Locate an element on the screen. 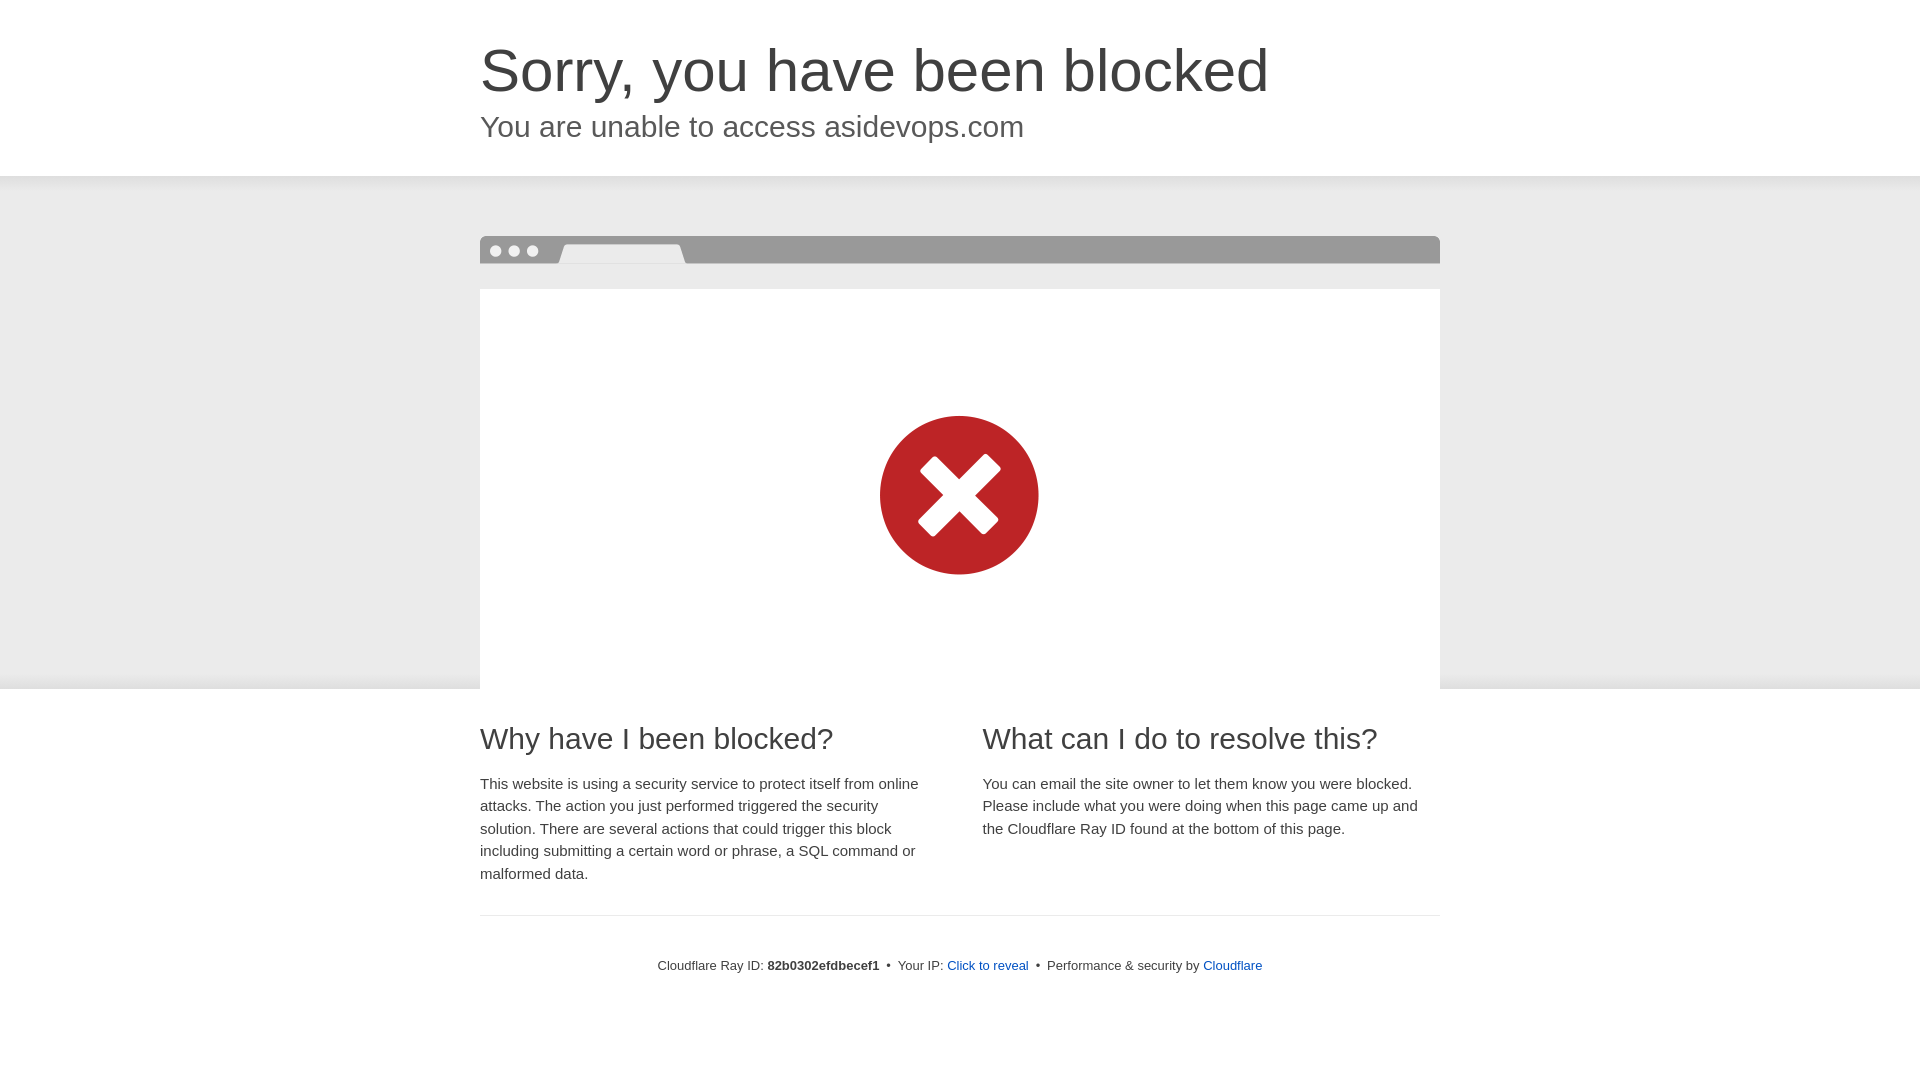 The image size is (1920, 1080). Cloudflare is located at coordinates (1232, 966).